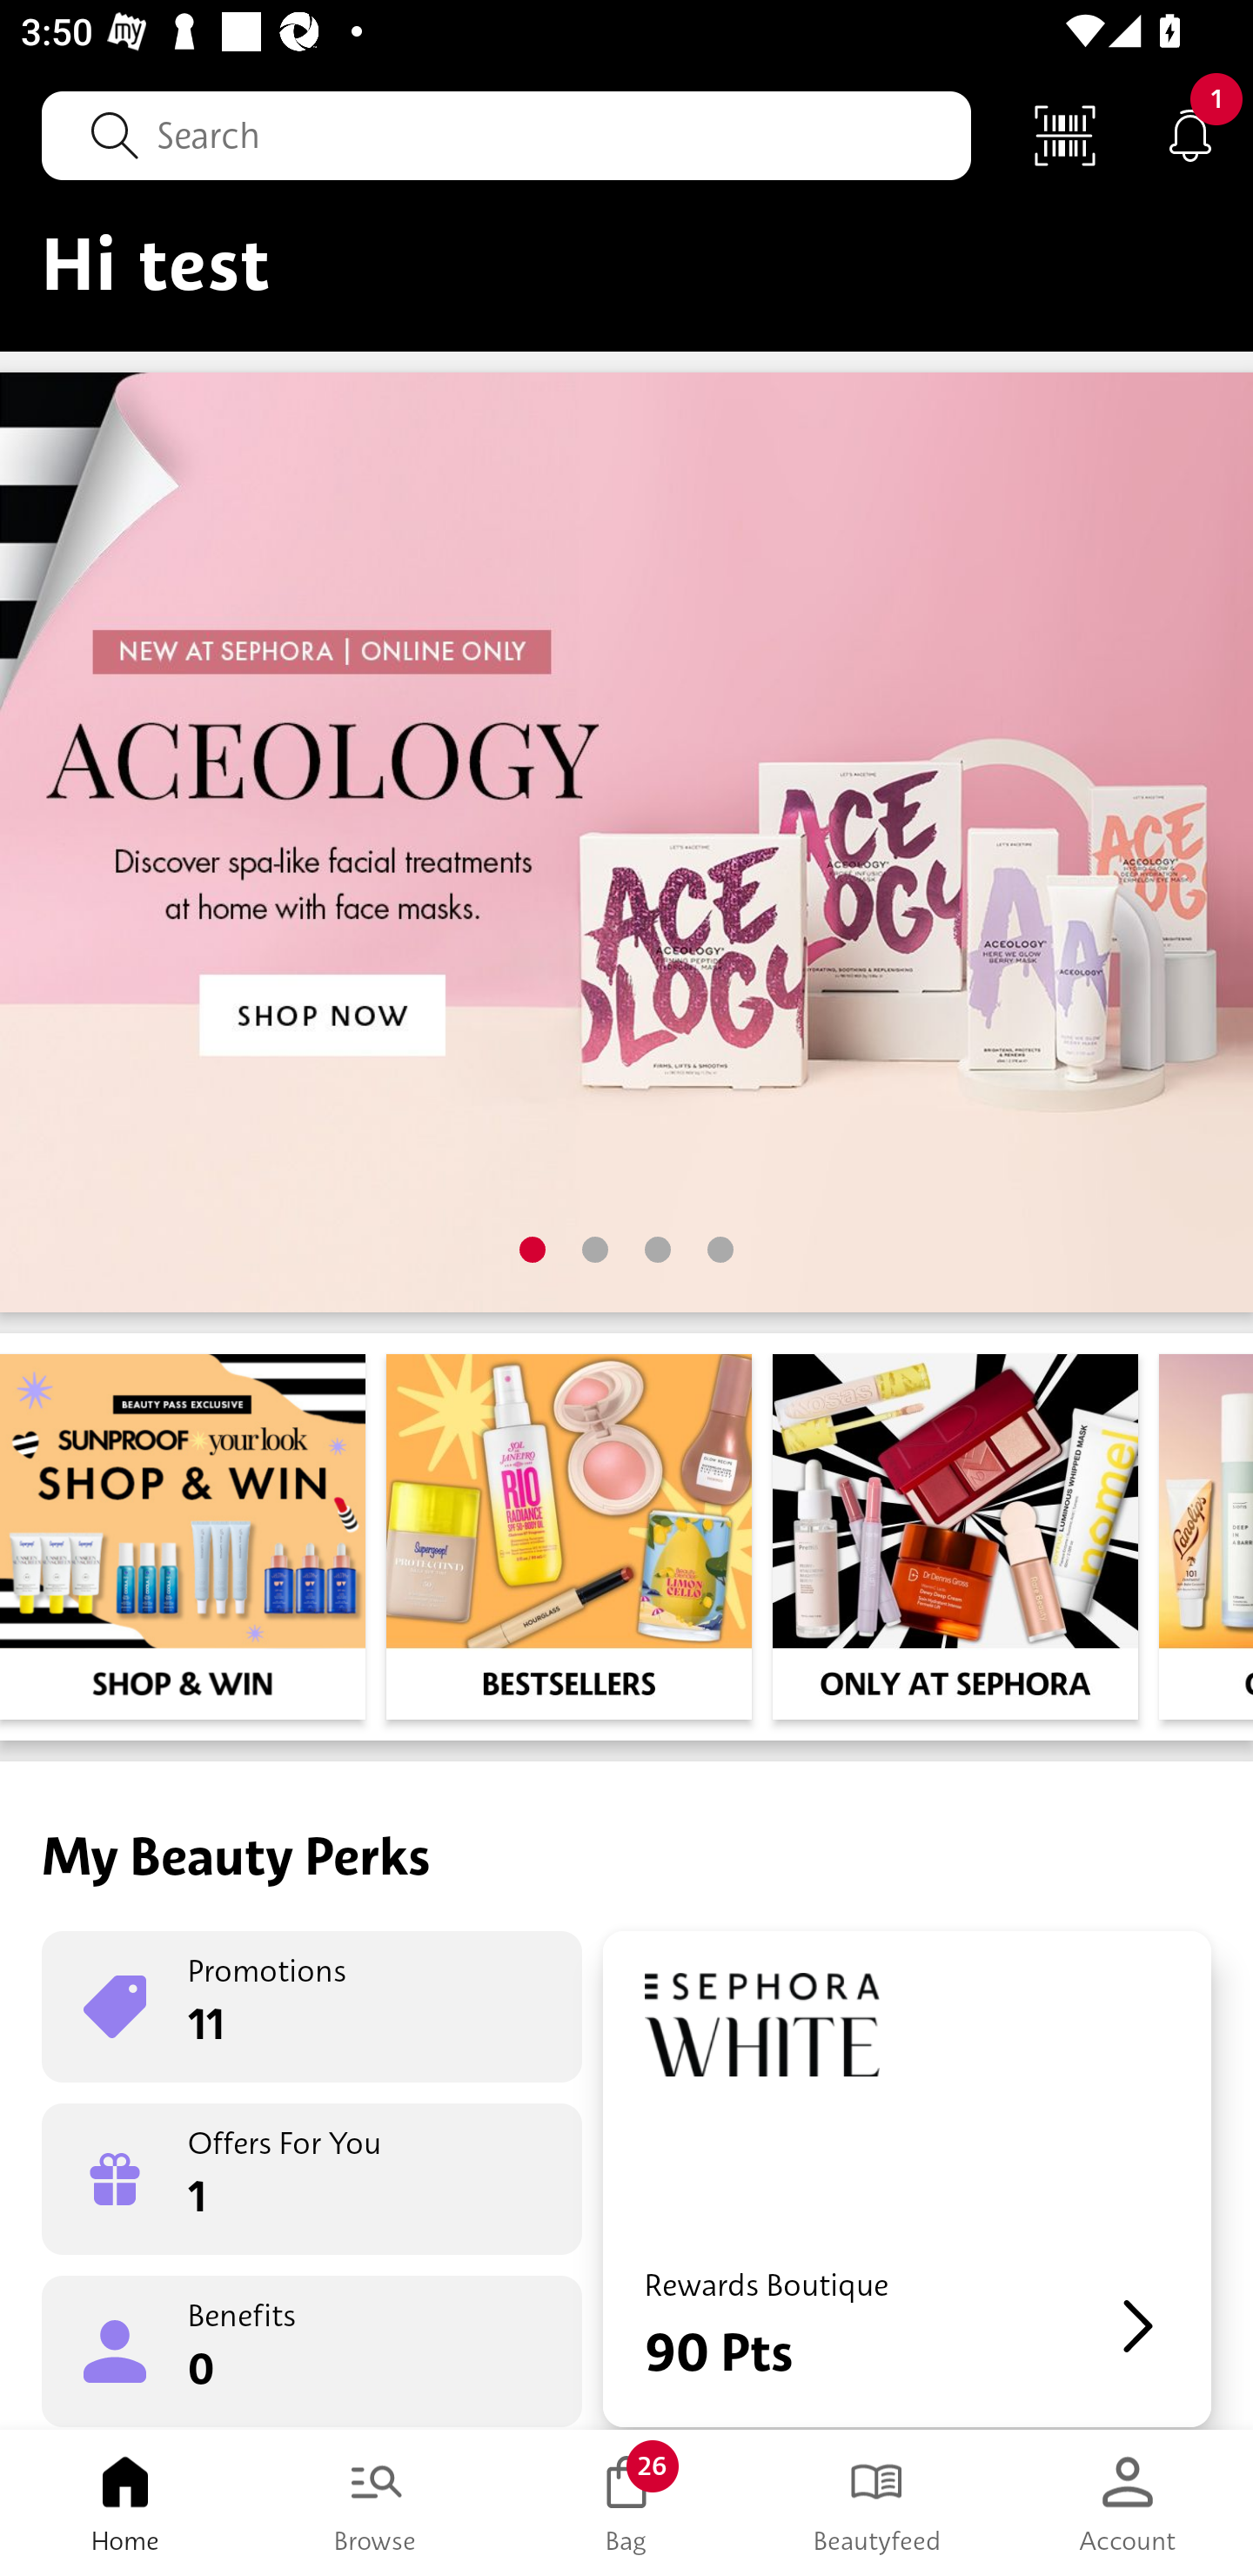  Describe the element at coordinates (626, 2503) in the screenshot. I see `Bag 26 Bag` at that location.